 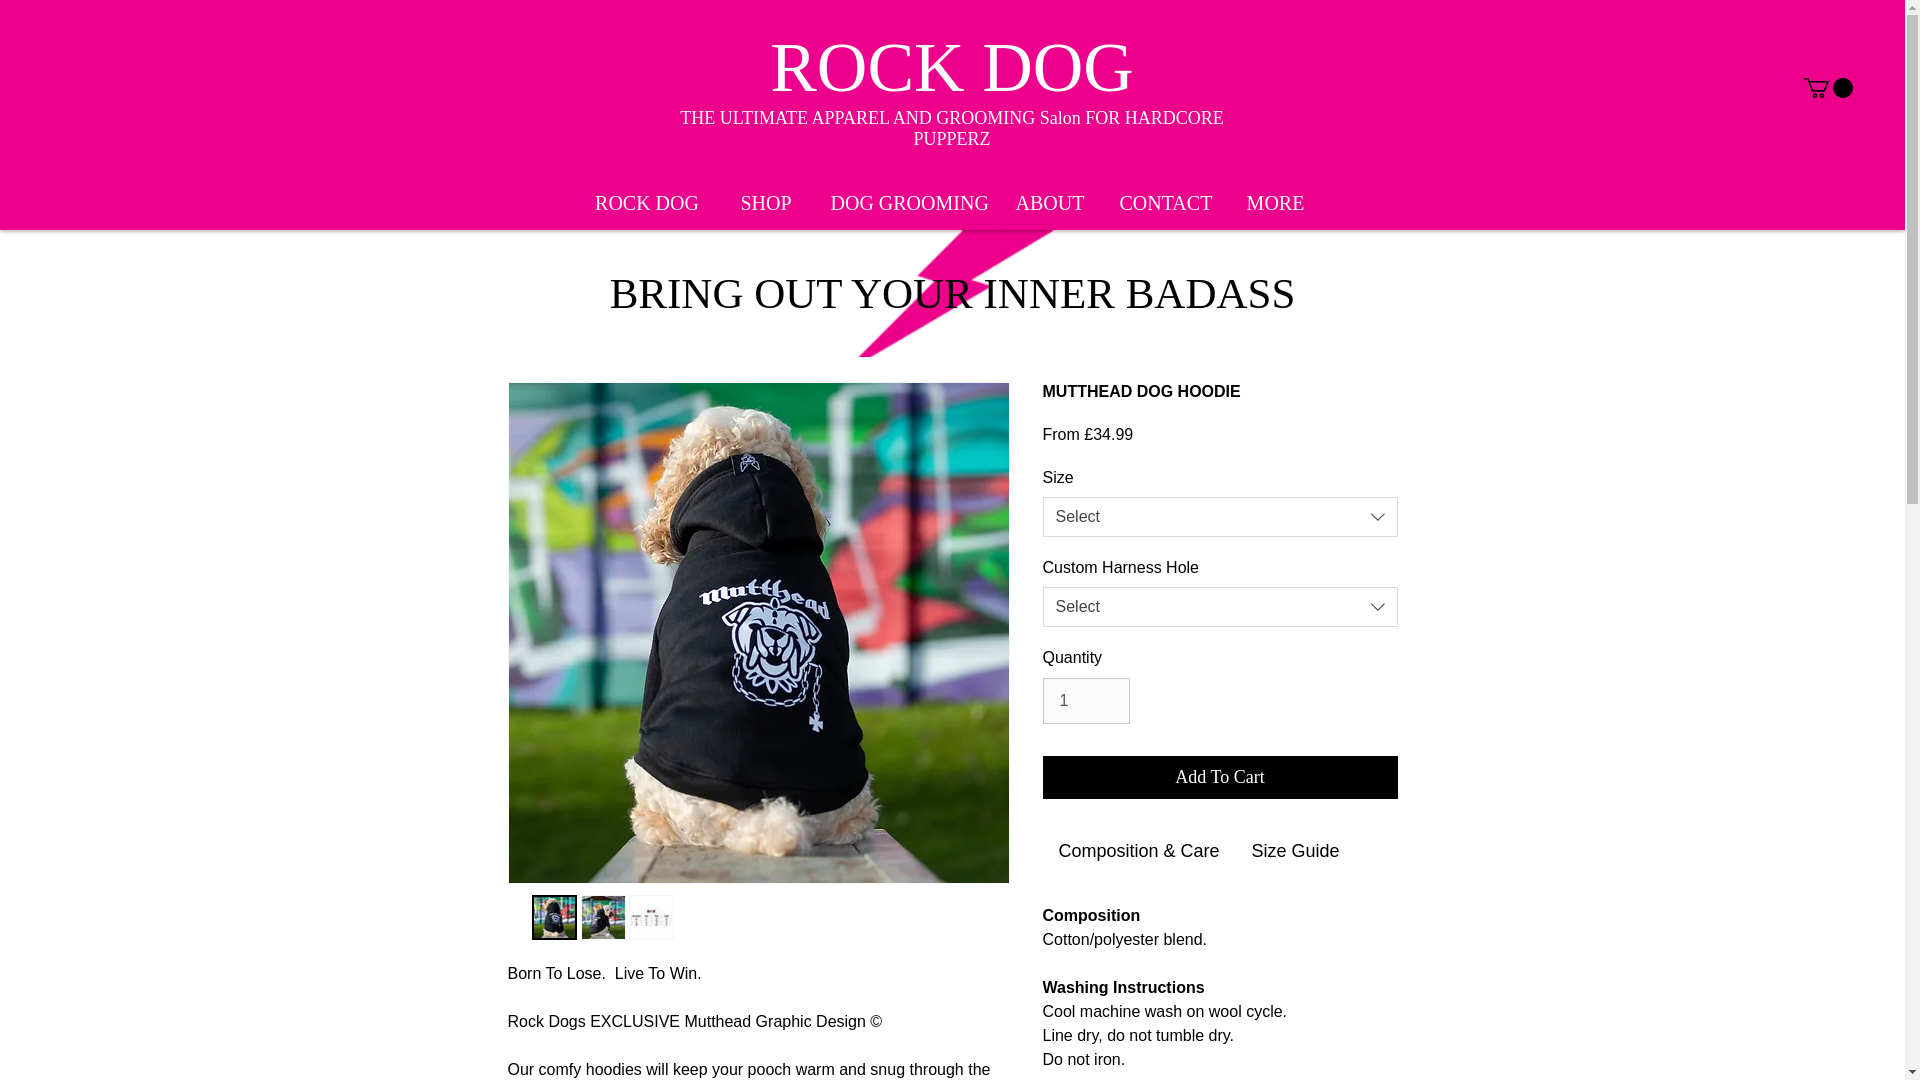 What do you see at coordinates (1220, 516) in the screenshot?
I see `Select` at bounding box center [1220, 516].